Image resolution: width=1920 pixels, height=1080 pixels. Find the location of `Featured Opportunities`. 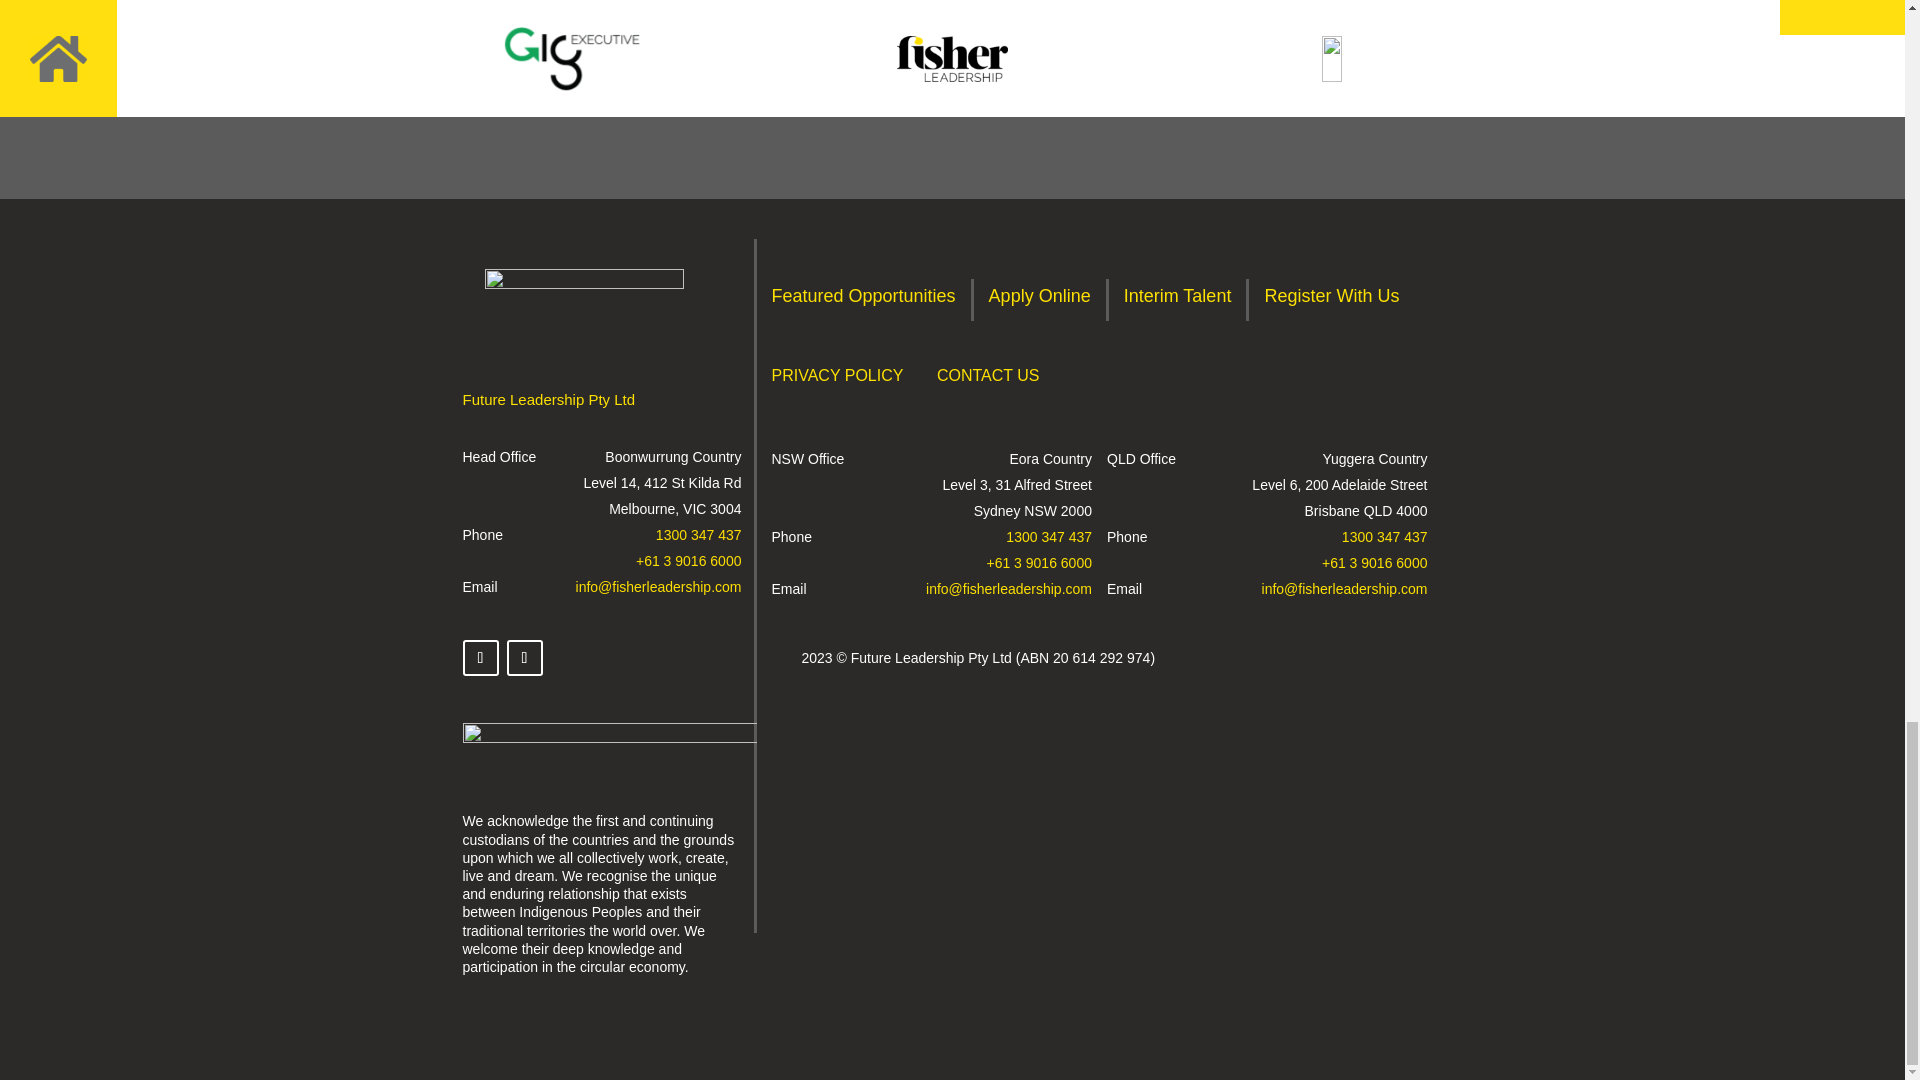

Featured Opportunities is located at coordinates (864, 300).